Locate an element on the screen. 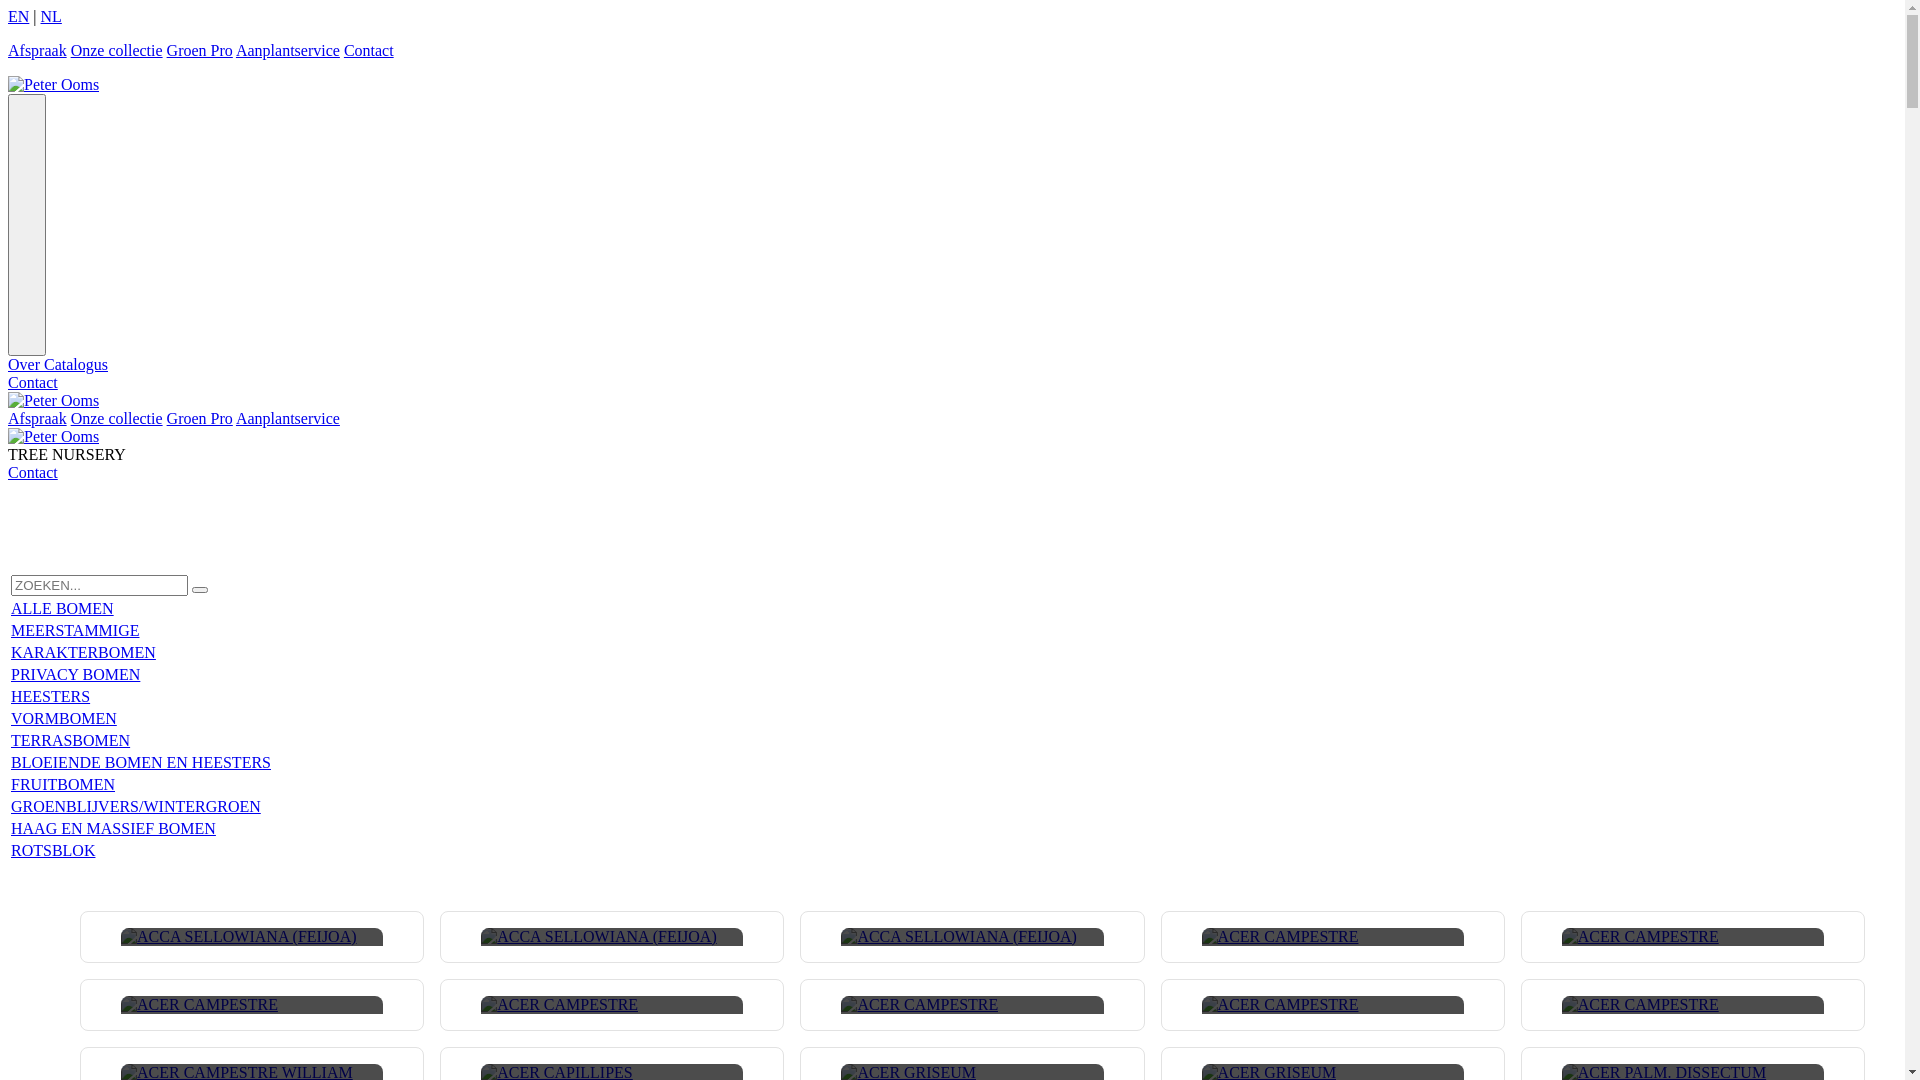 Image resolution: width=1920 pixels, height=1080 pixels. Groen Pro is located at coordinates (200, 418).